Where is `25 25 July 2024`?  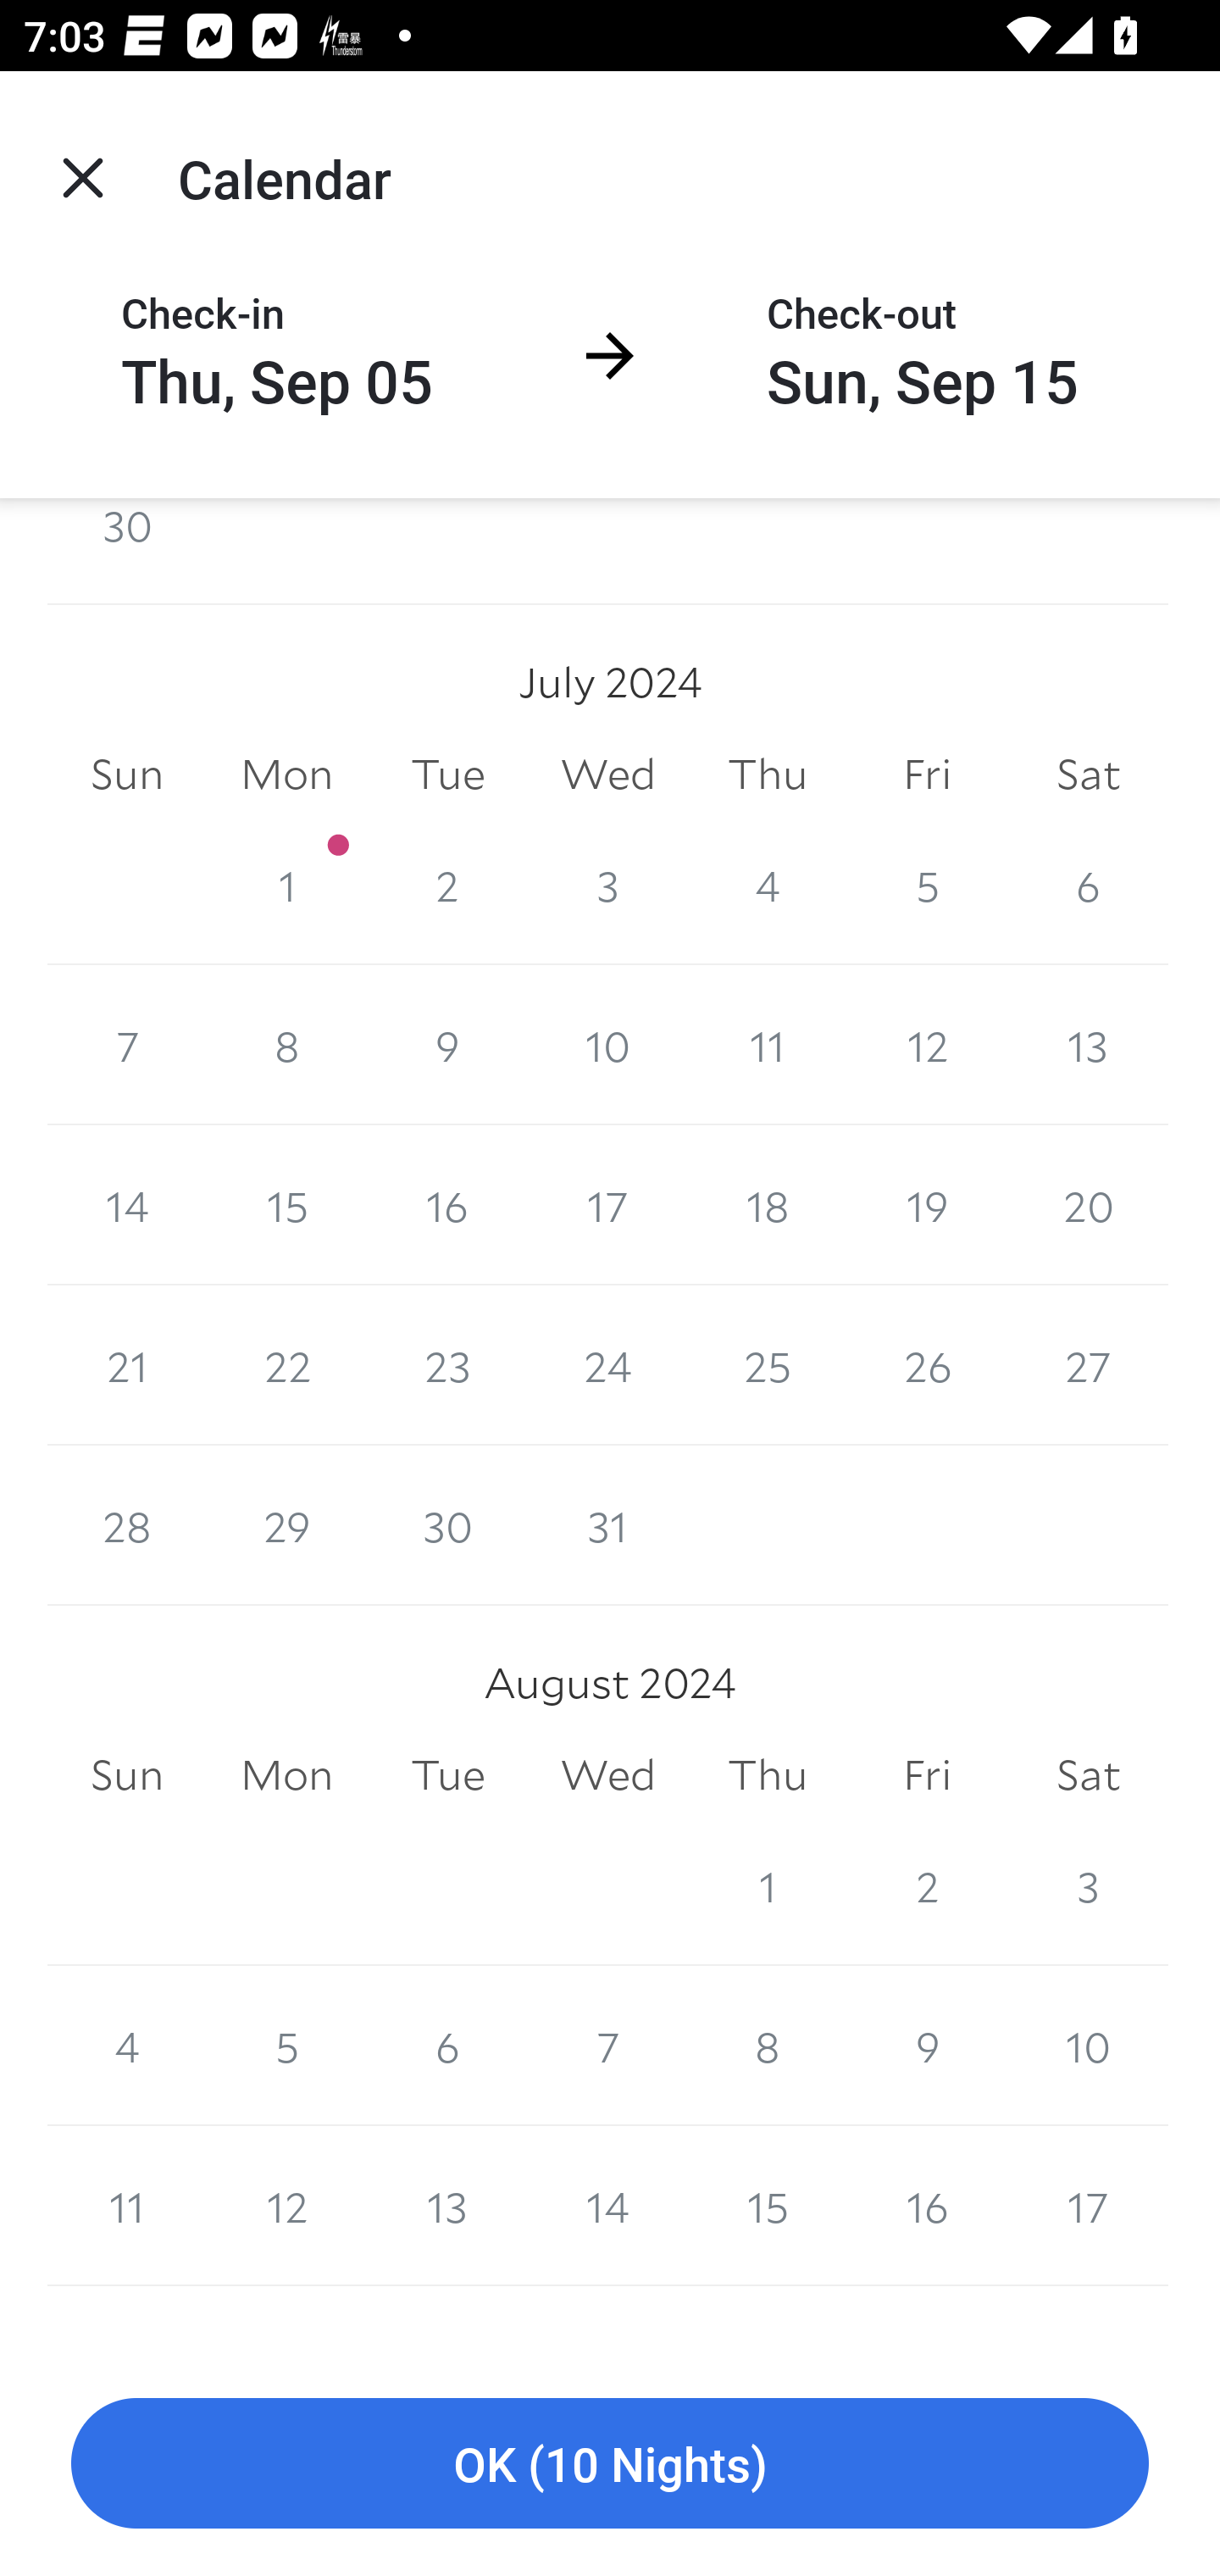 25 25 July 2024 is located at coordinates (768, 1364).